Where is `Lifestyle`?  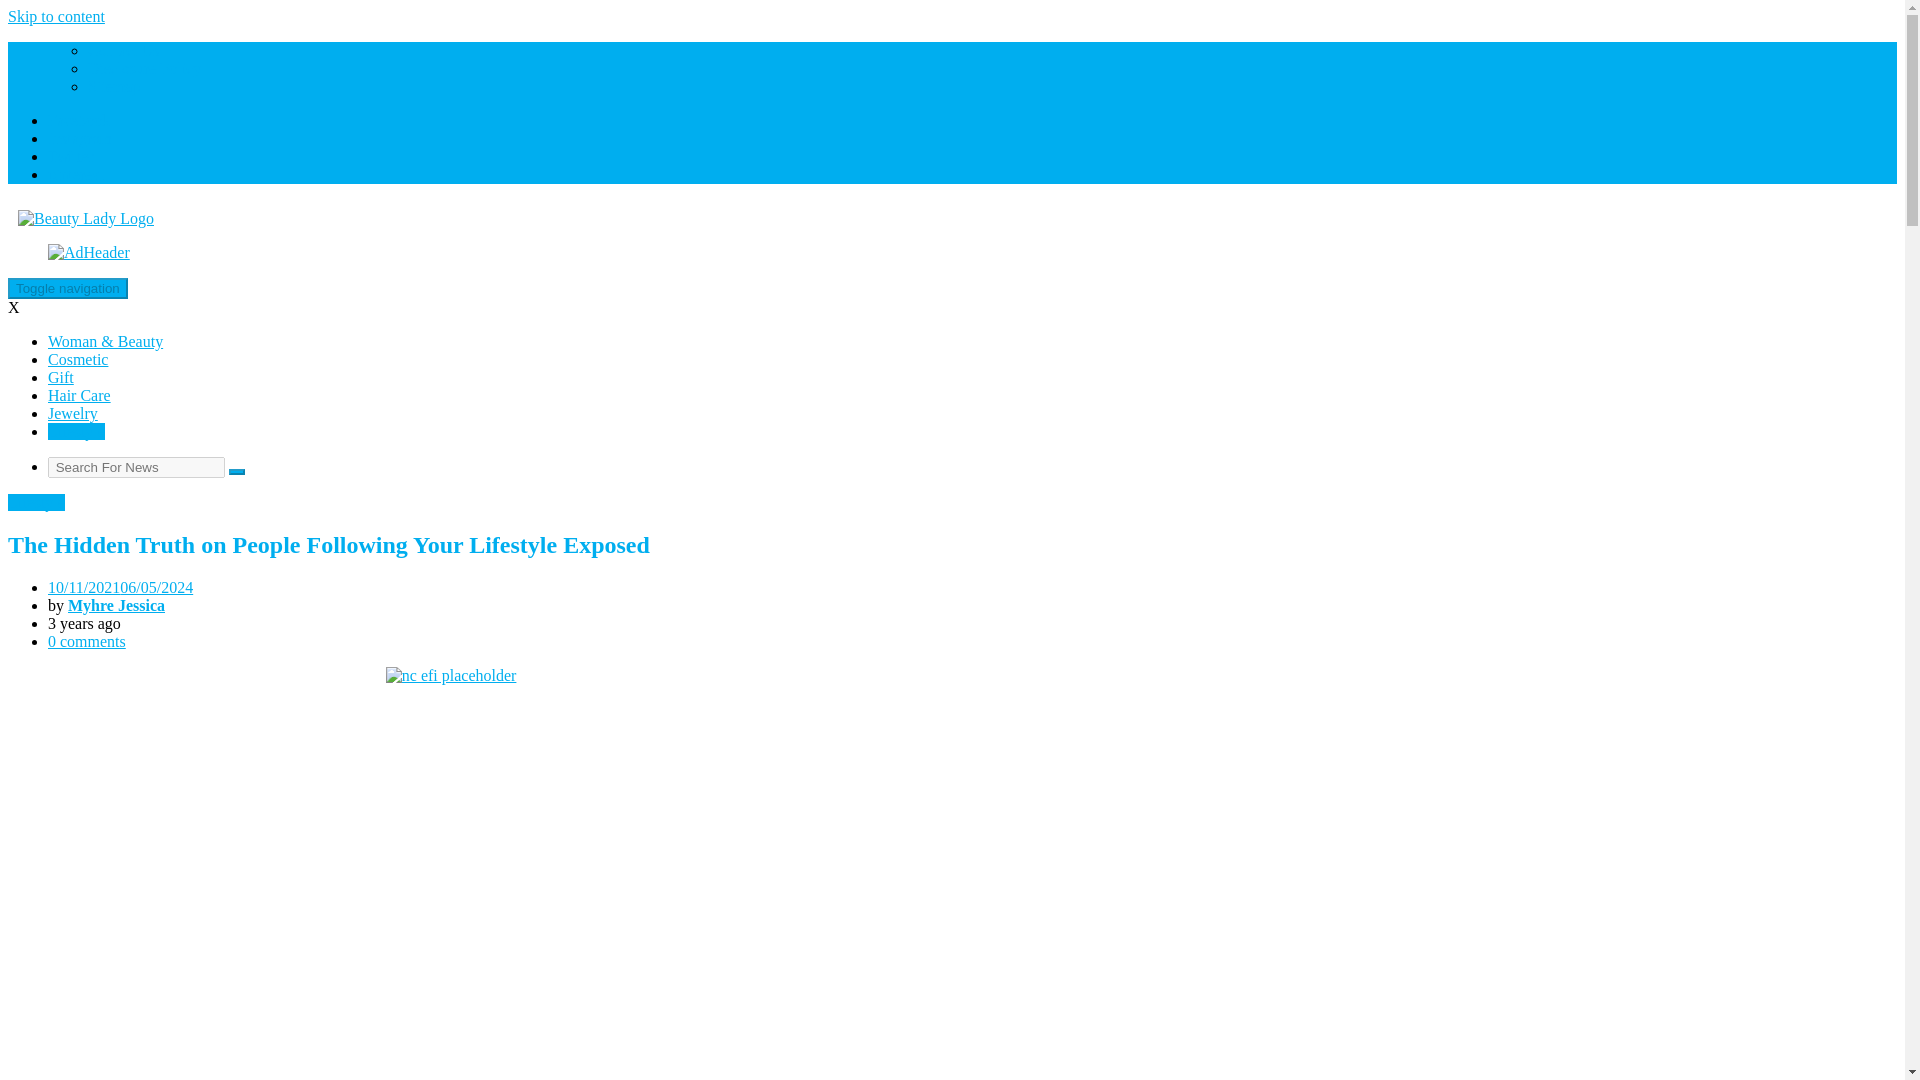
Lifestyle is located at coordinates (76, 431).